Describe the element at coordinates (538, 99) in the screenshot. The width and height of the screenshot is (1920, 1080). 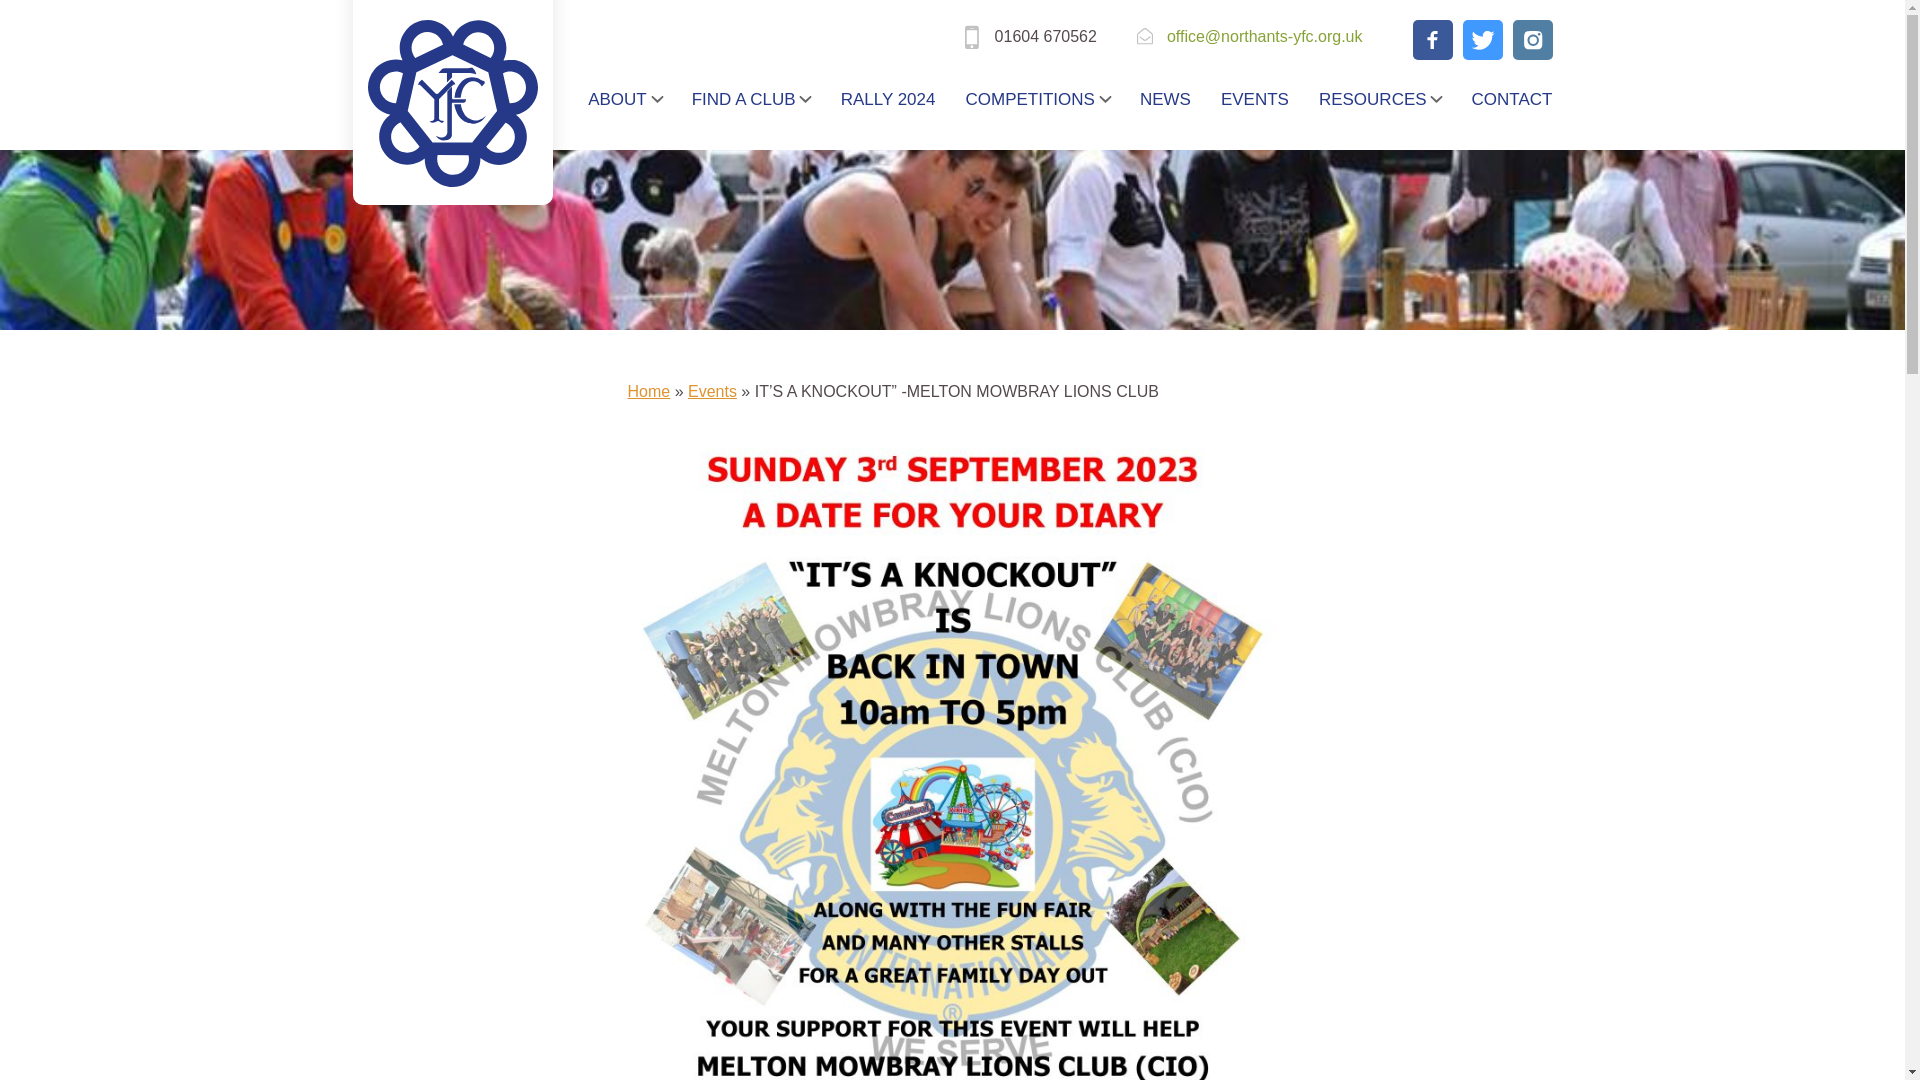
I see `HOMEPAGE` at that location.